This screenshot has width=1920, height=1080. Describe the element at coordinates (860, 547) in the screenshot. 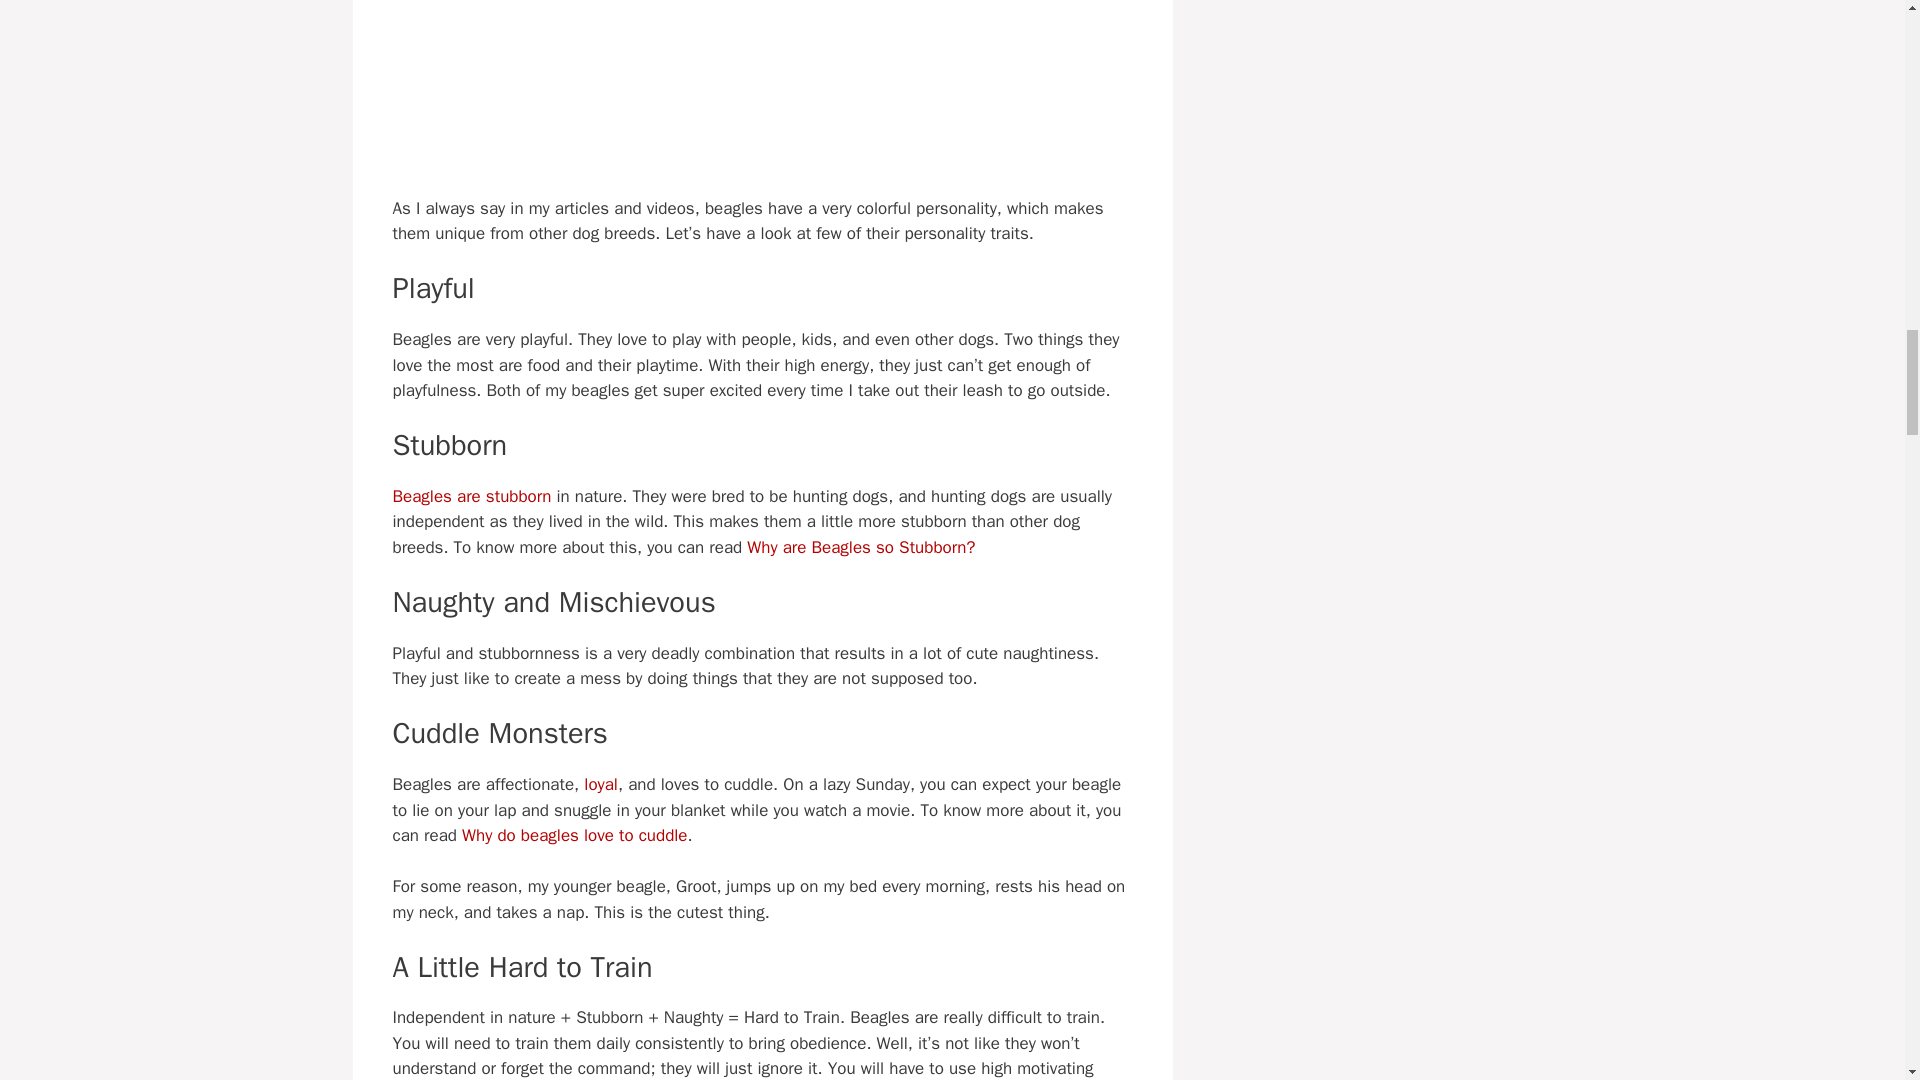

I see `Why are Beagles so Stubborn?` at that location.